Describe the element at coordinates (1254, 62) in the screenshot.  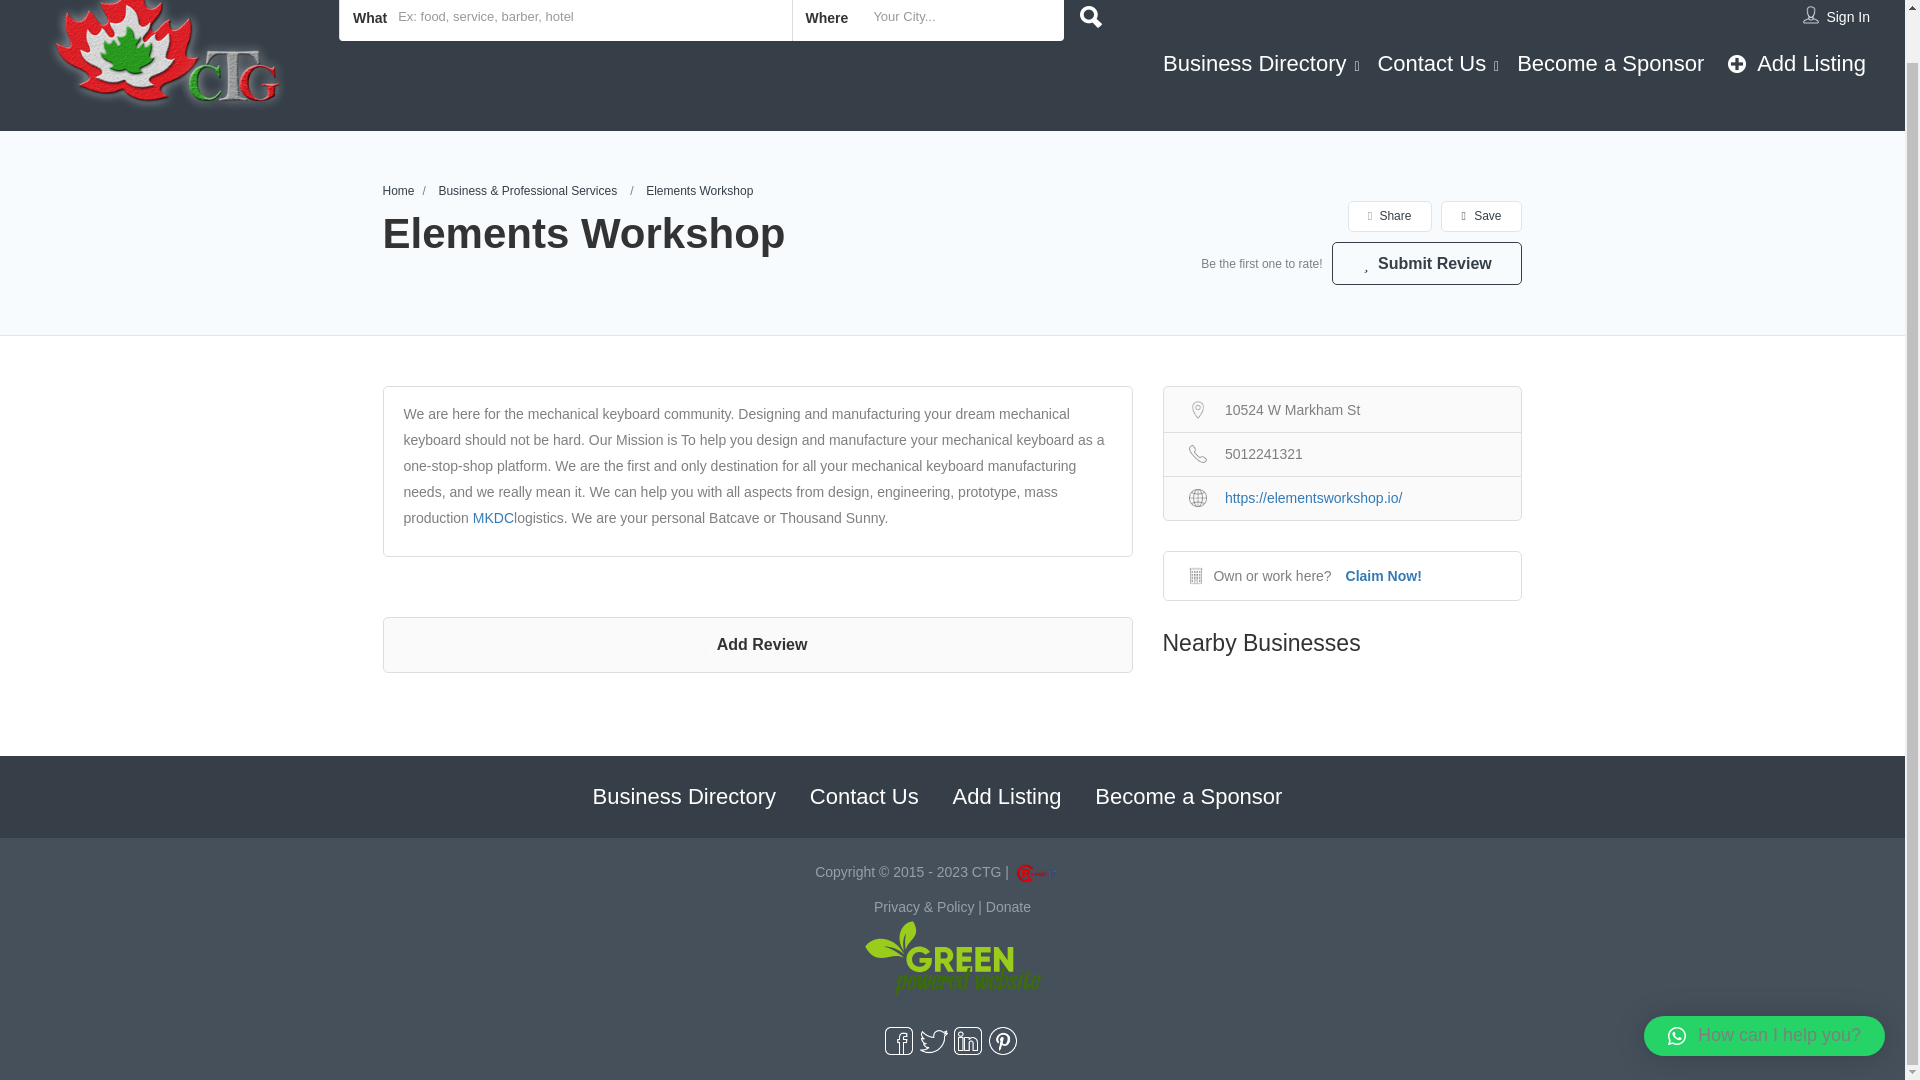
I see `Business Directory` at that location.